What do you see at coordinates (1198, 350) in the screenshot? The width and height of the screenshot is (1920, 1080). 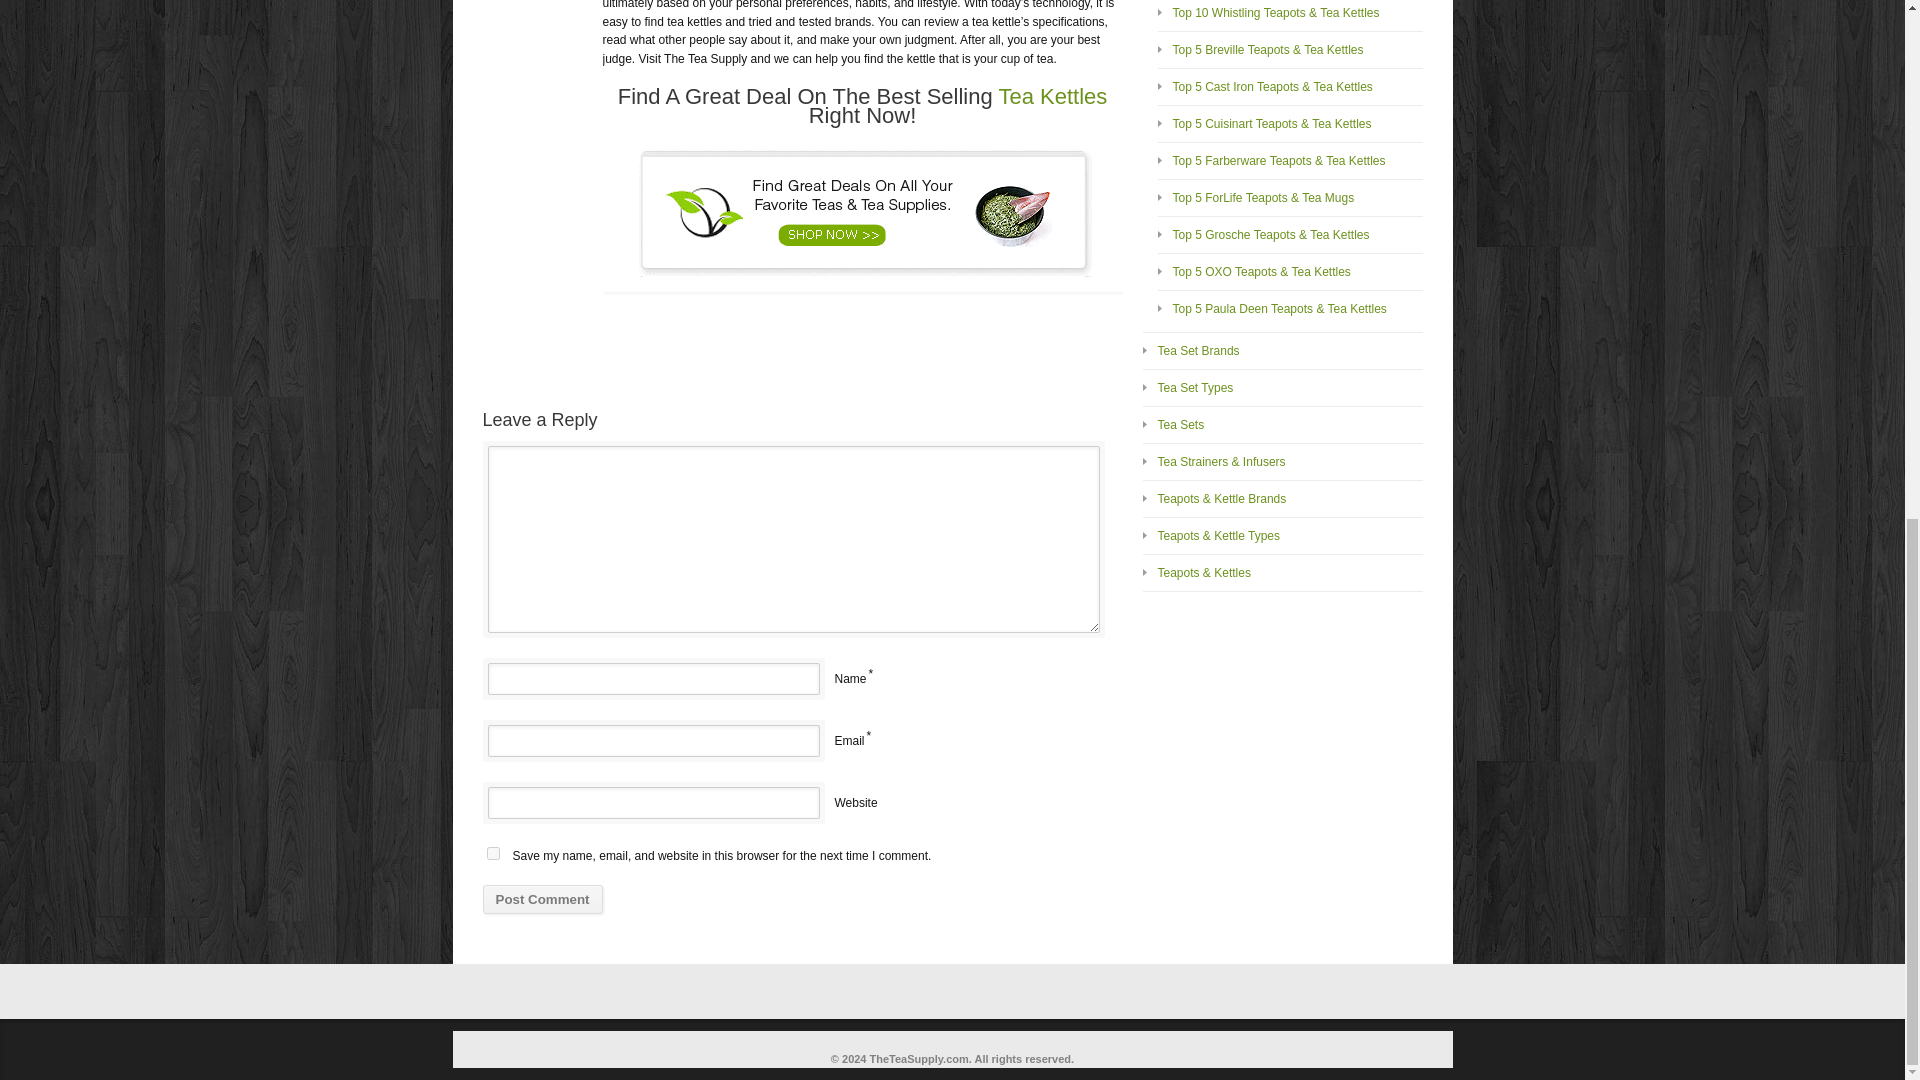 I see `Tea Set Brands` at bounding box center [1198, 350].